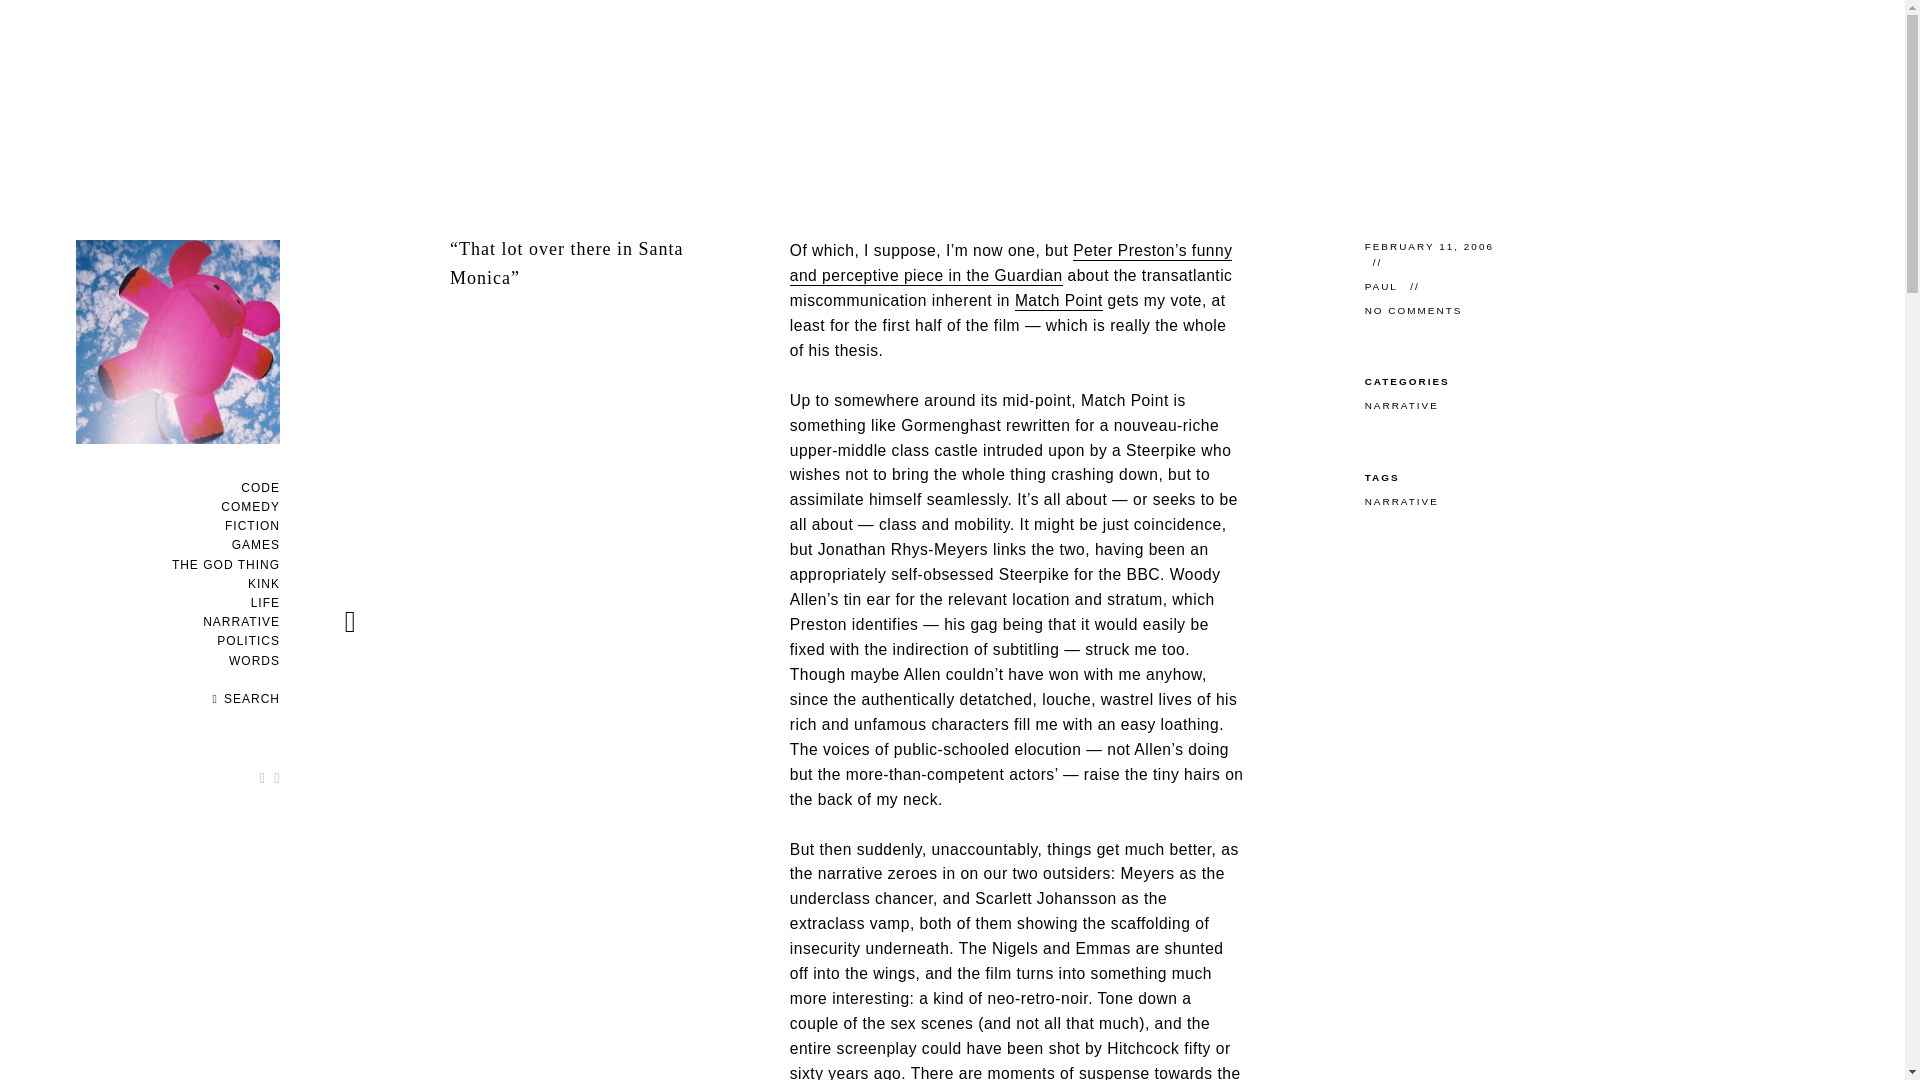  Describe the element at coordinates (1414, 310) in the screenshot. I see `NO COMMENTS` at that location.